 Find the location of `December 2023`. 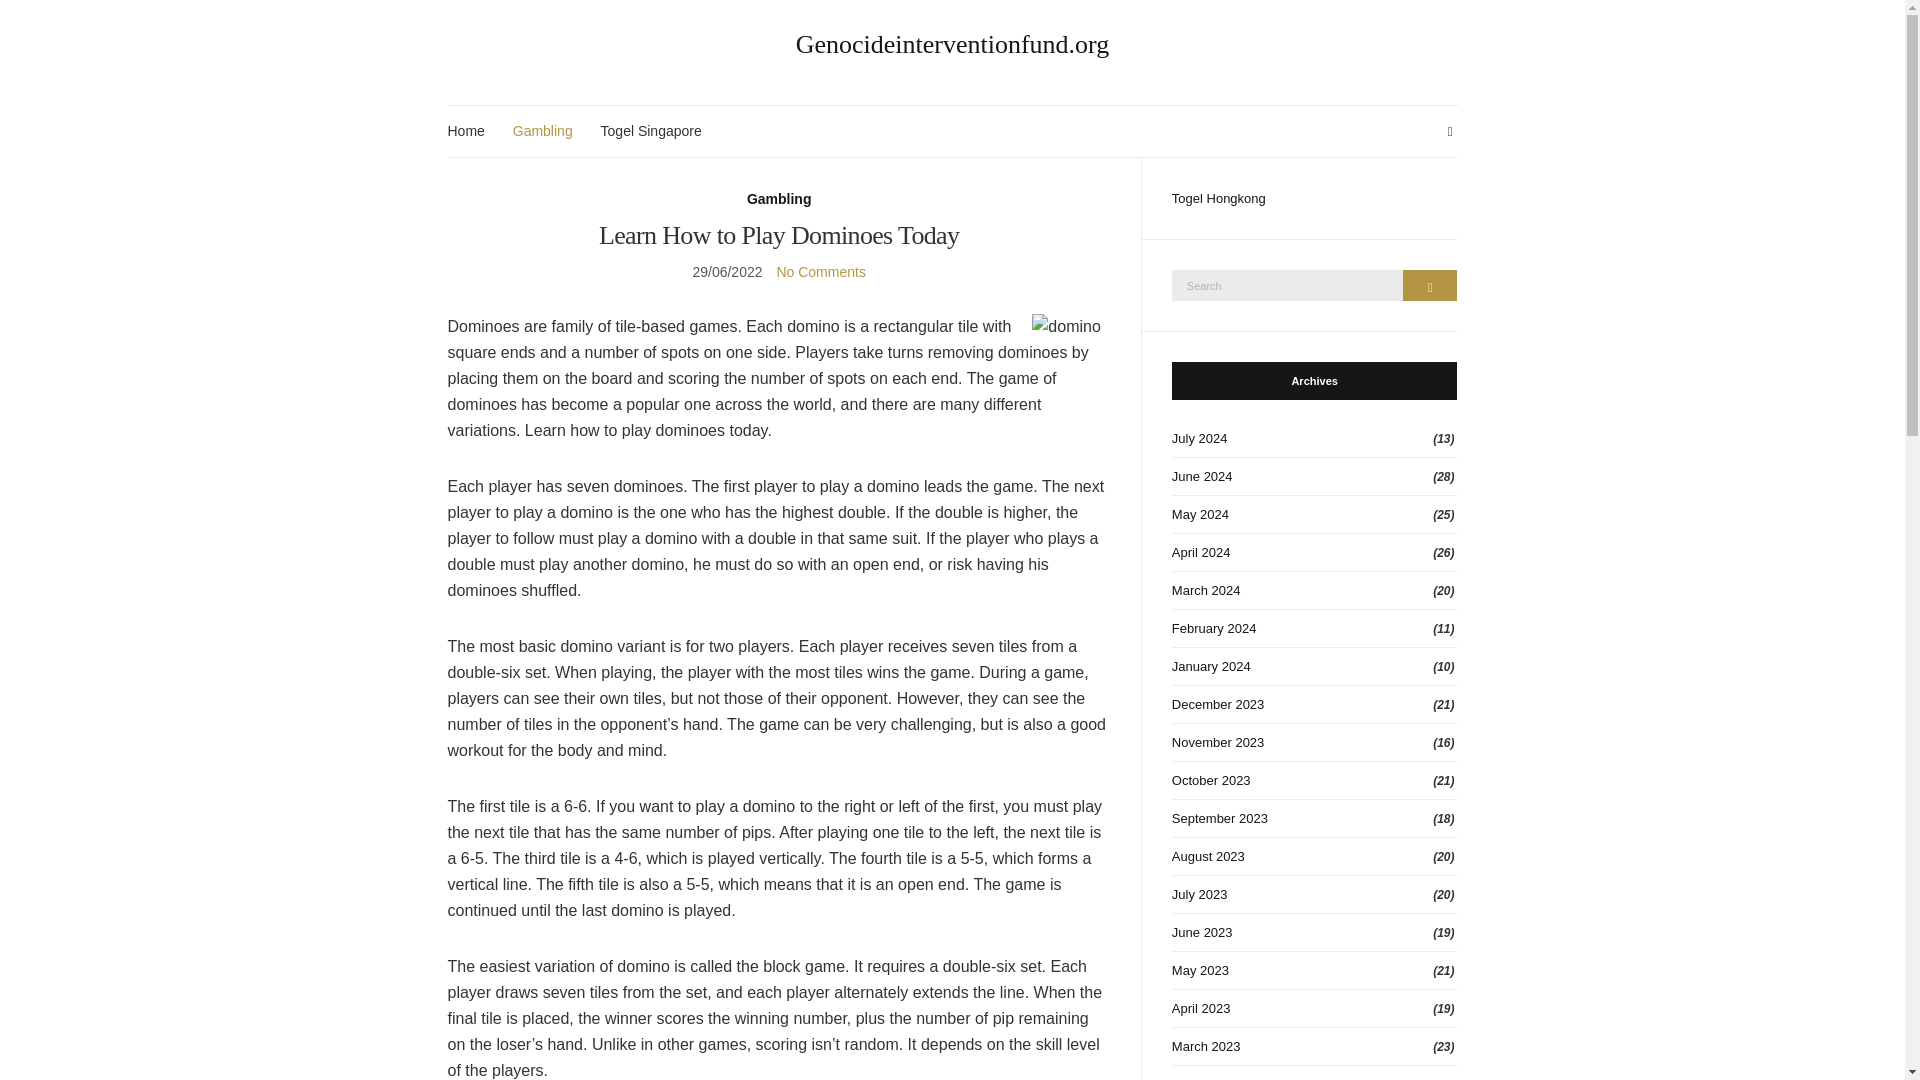

December 2023 is located at coordinates (1314, 704).